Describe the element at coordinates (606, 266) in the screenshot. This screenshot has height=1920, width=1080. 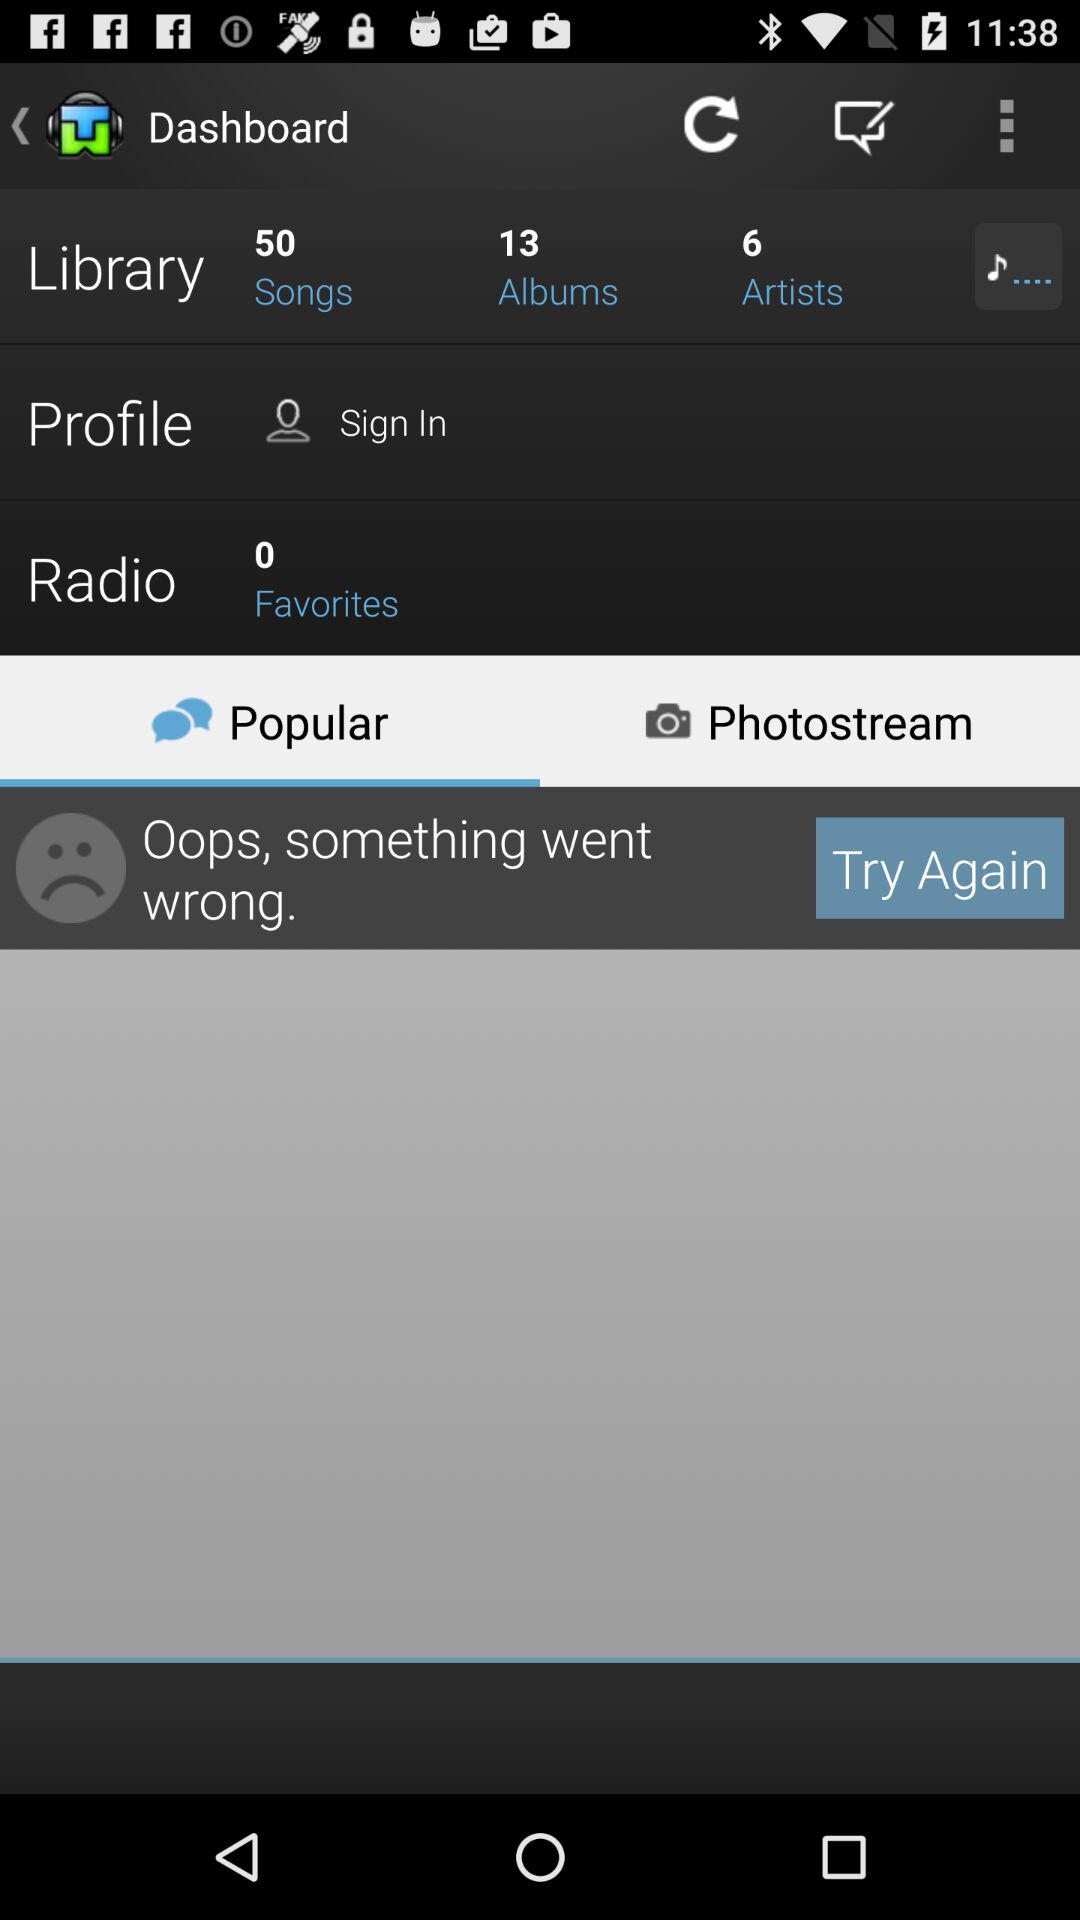
I see `click on 13 albums` at that location.